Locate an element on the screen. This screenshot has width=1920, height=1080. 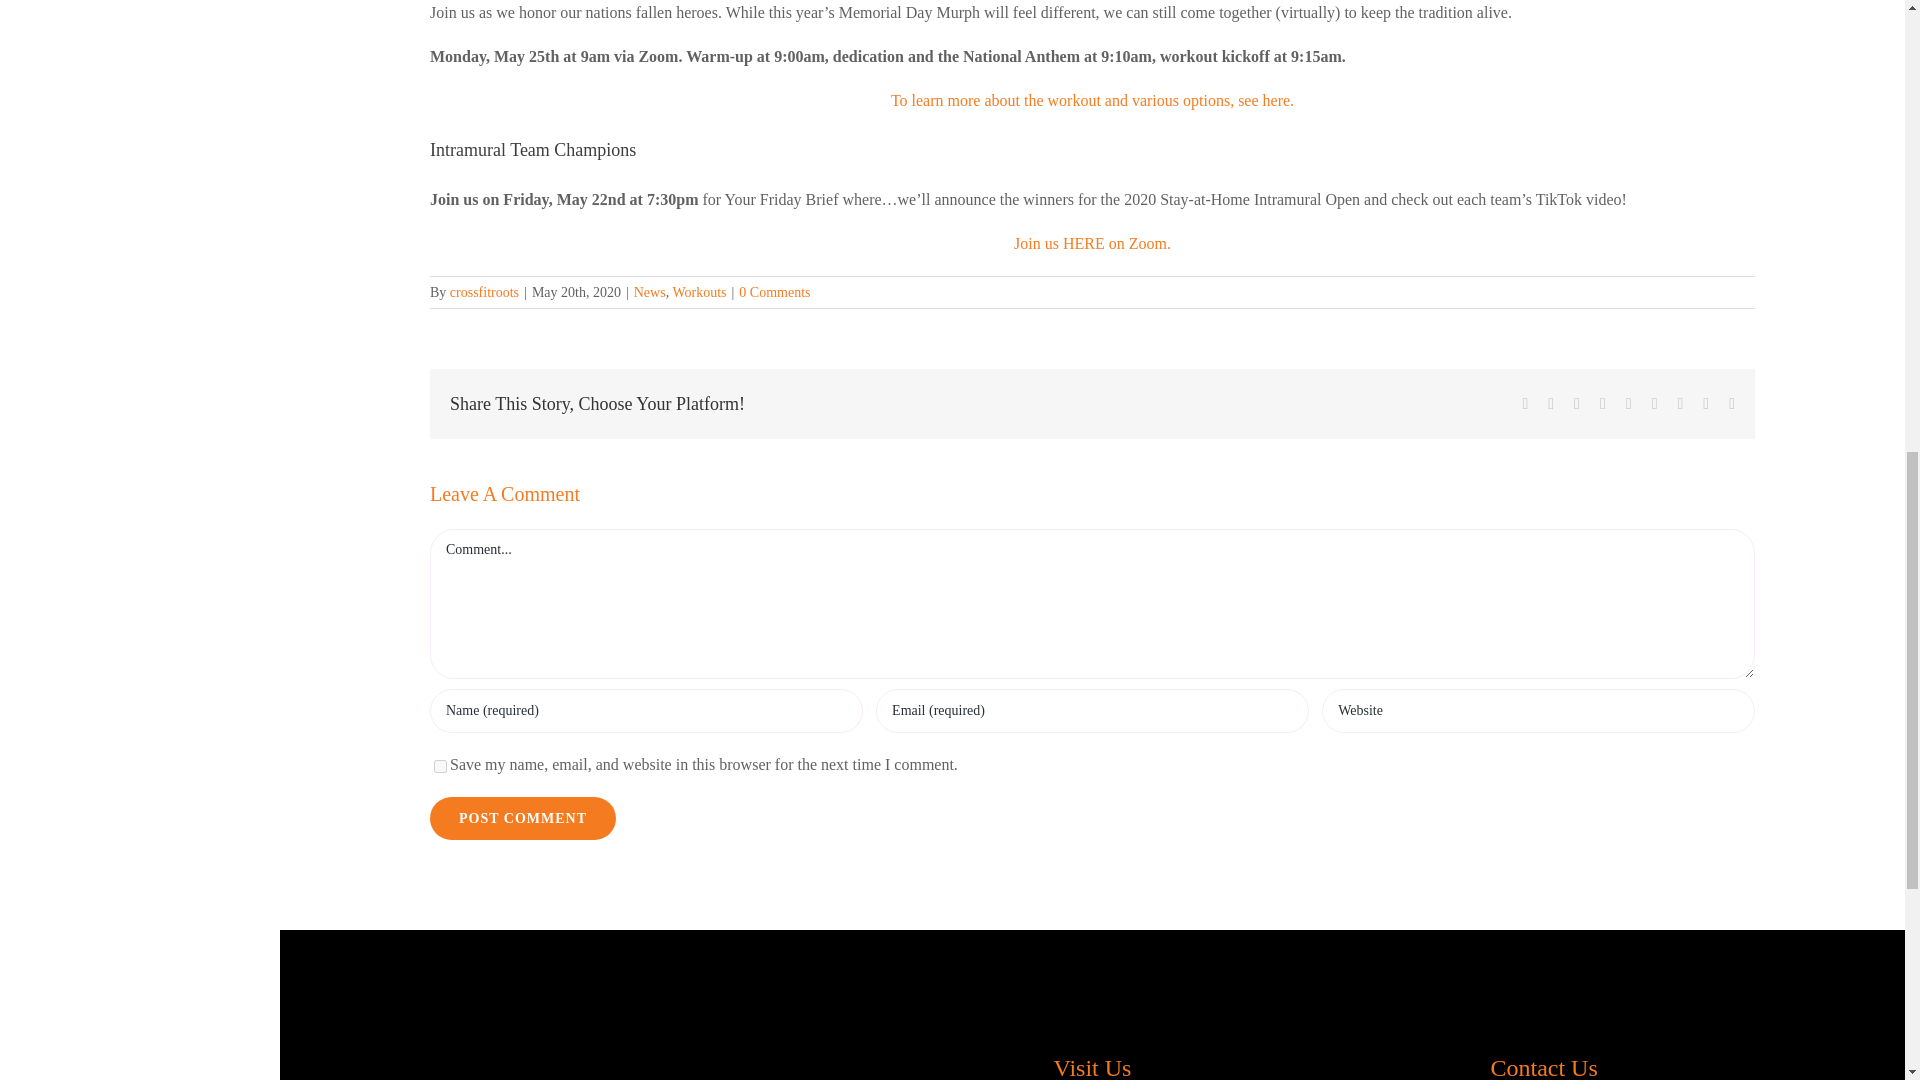
yes is located at coordinates (440, 766).